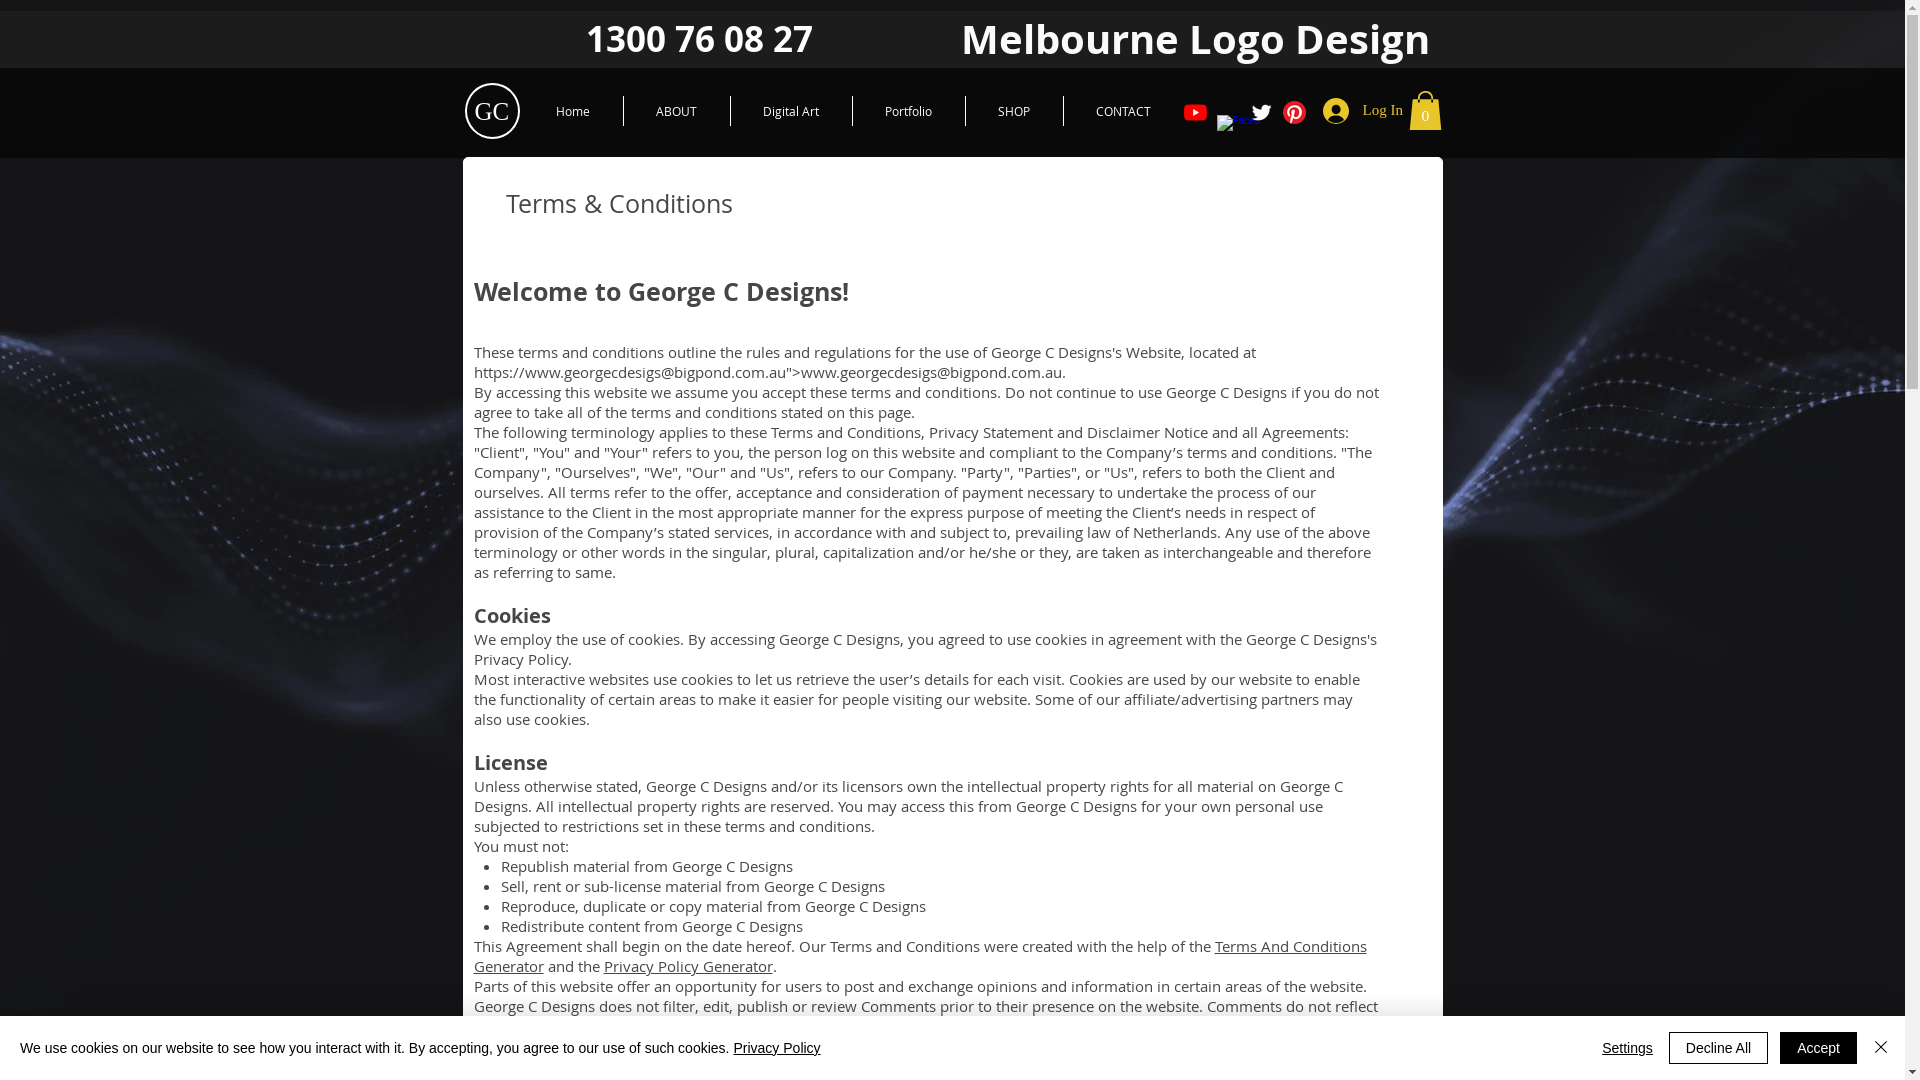 The height and width of the screenshot is (1080, 1920). Describe the element at coordinates (790, 111) in the screenshot. I see `Digital Art` at that location.